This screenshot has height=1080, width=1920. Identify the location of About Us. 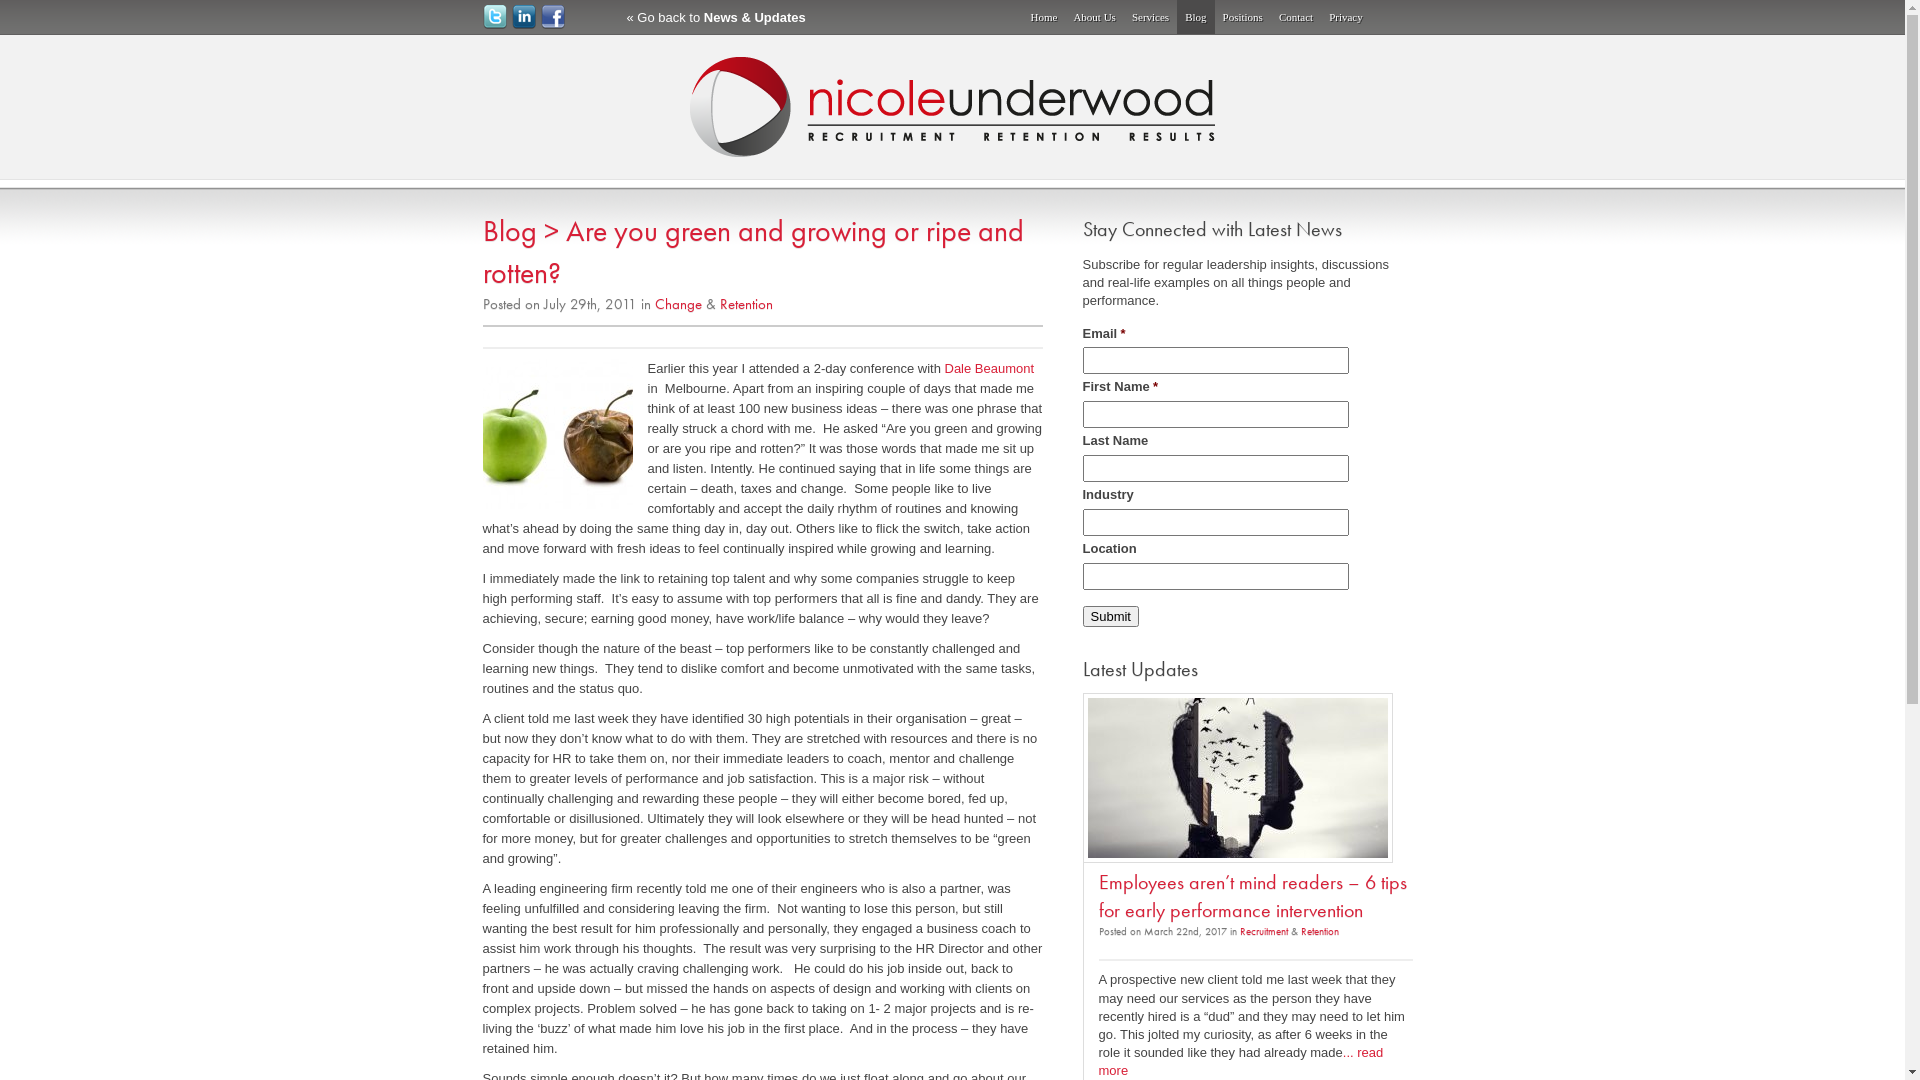
(1094, 17).